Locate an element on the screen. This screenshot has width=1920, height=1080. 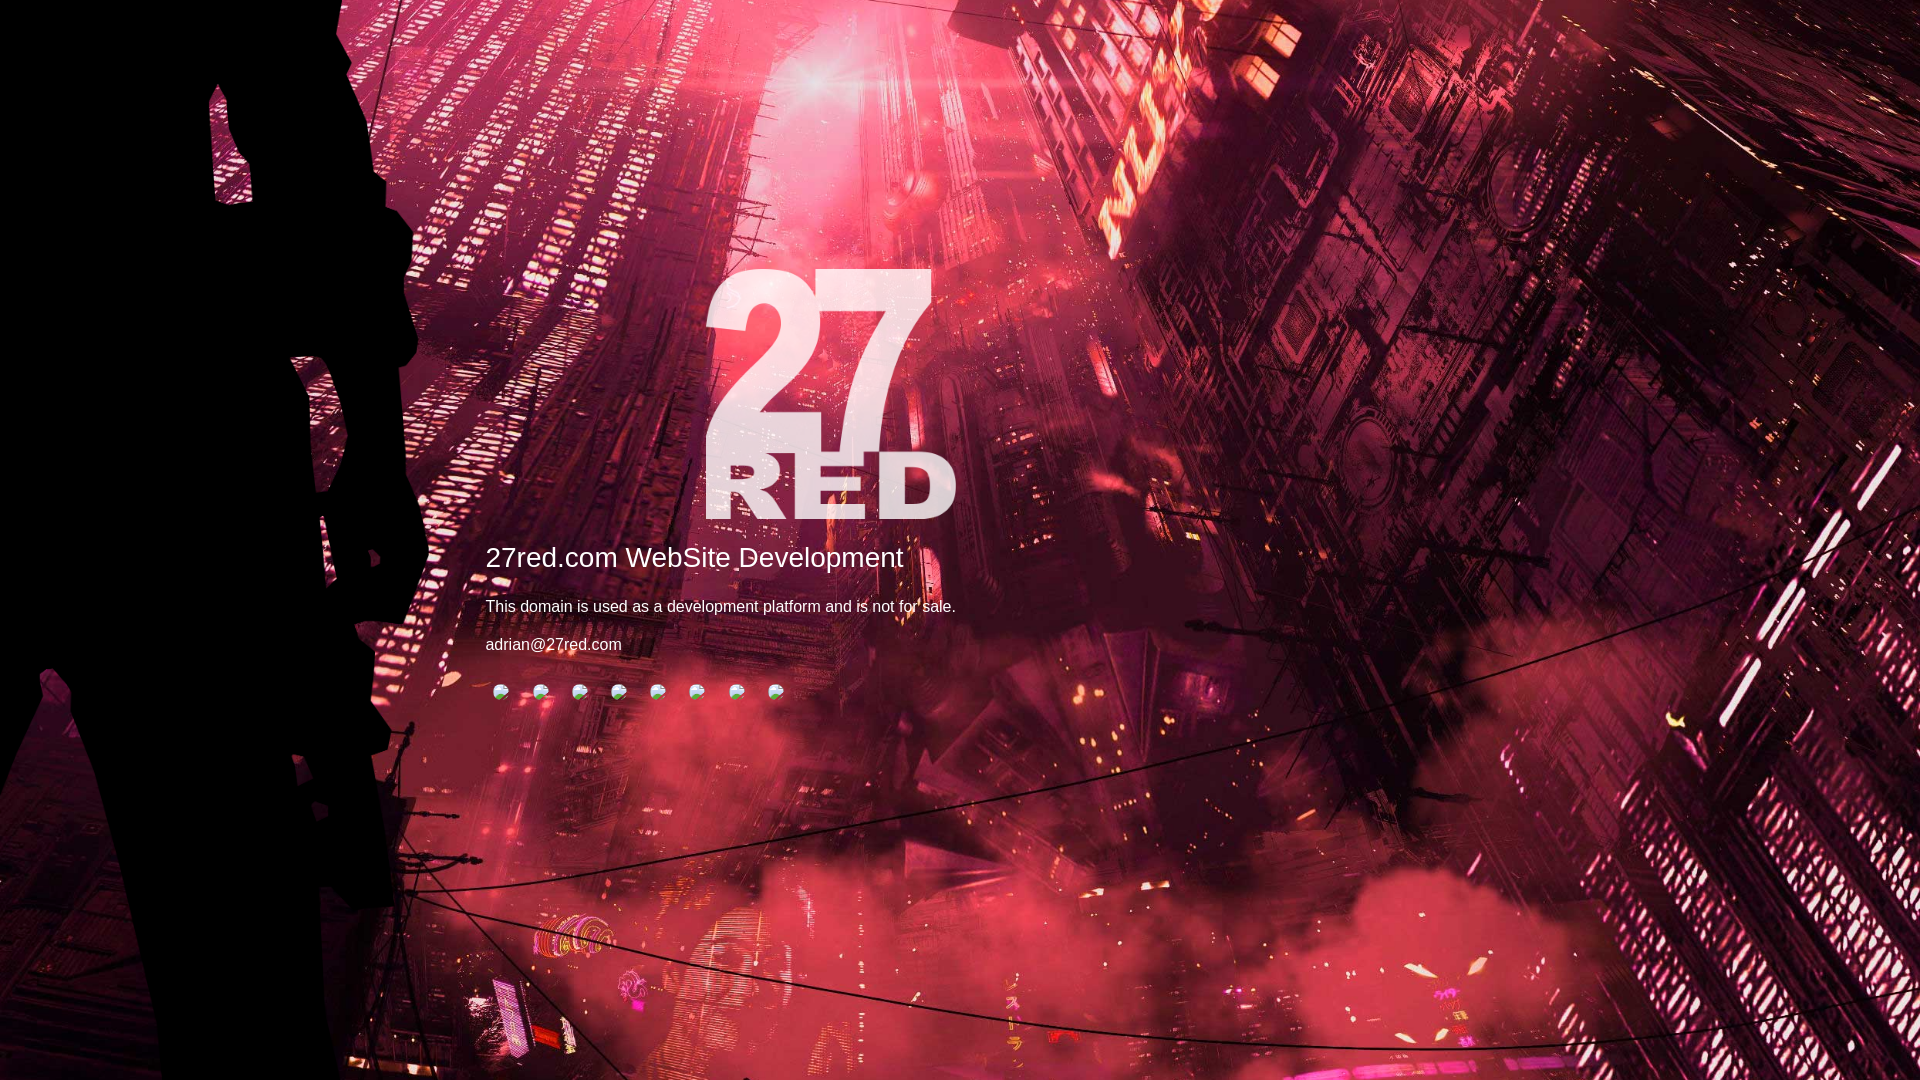
StudioMauriks is located at coordinates (541, 692).